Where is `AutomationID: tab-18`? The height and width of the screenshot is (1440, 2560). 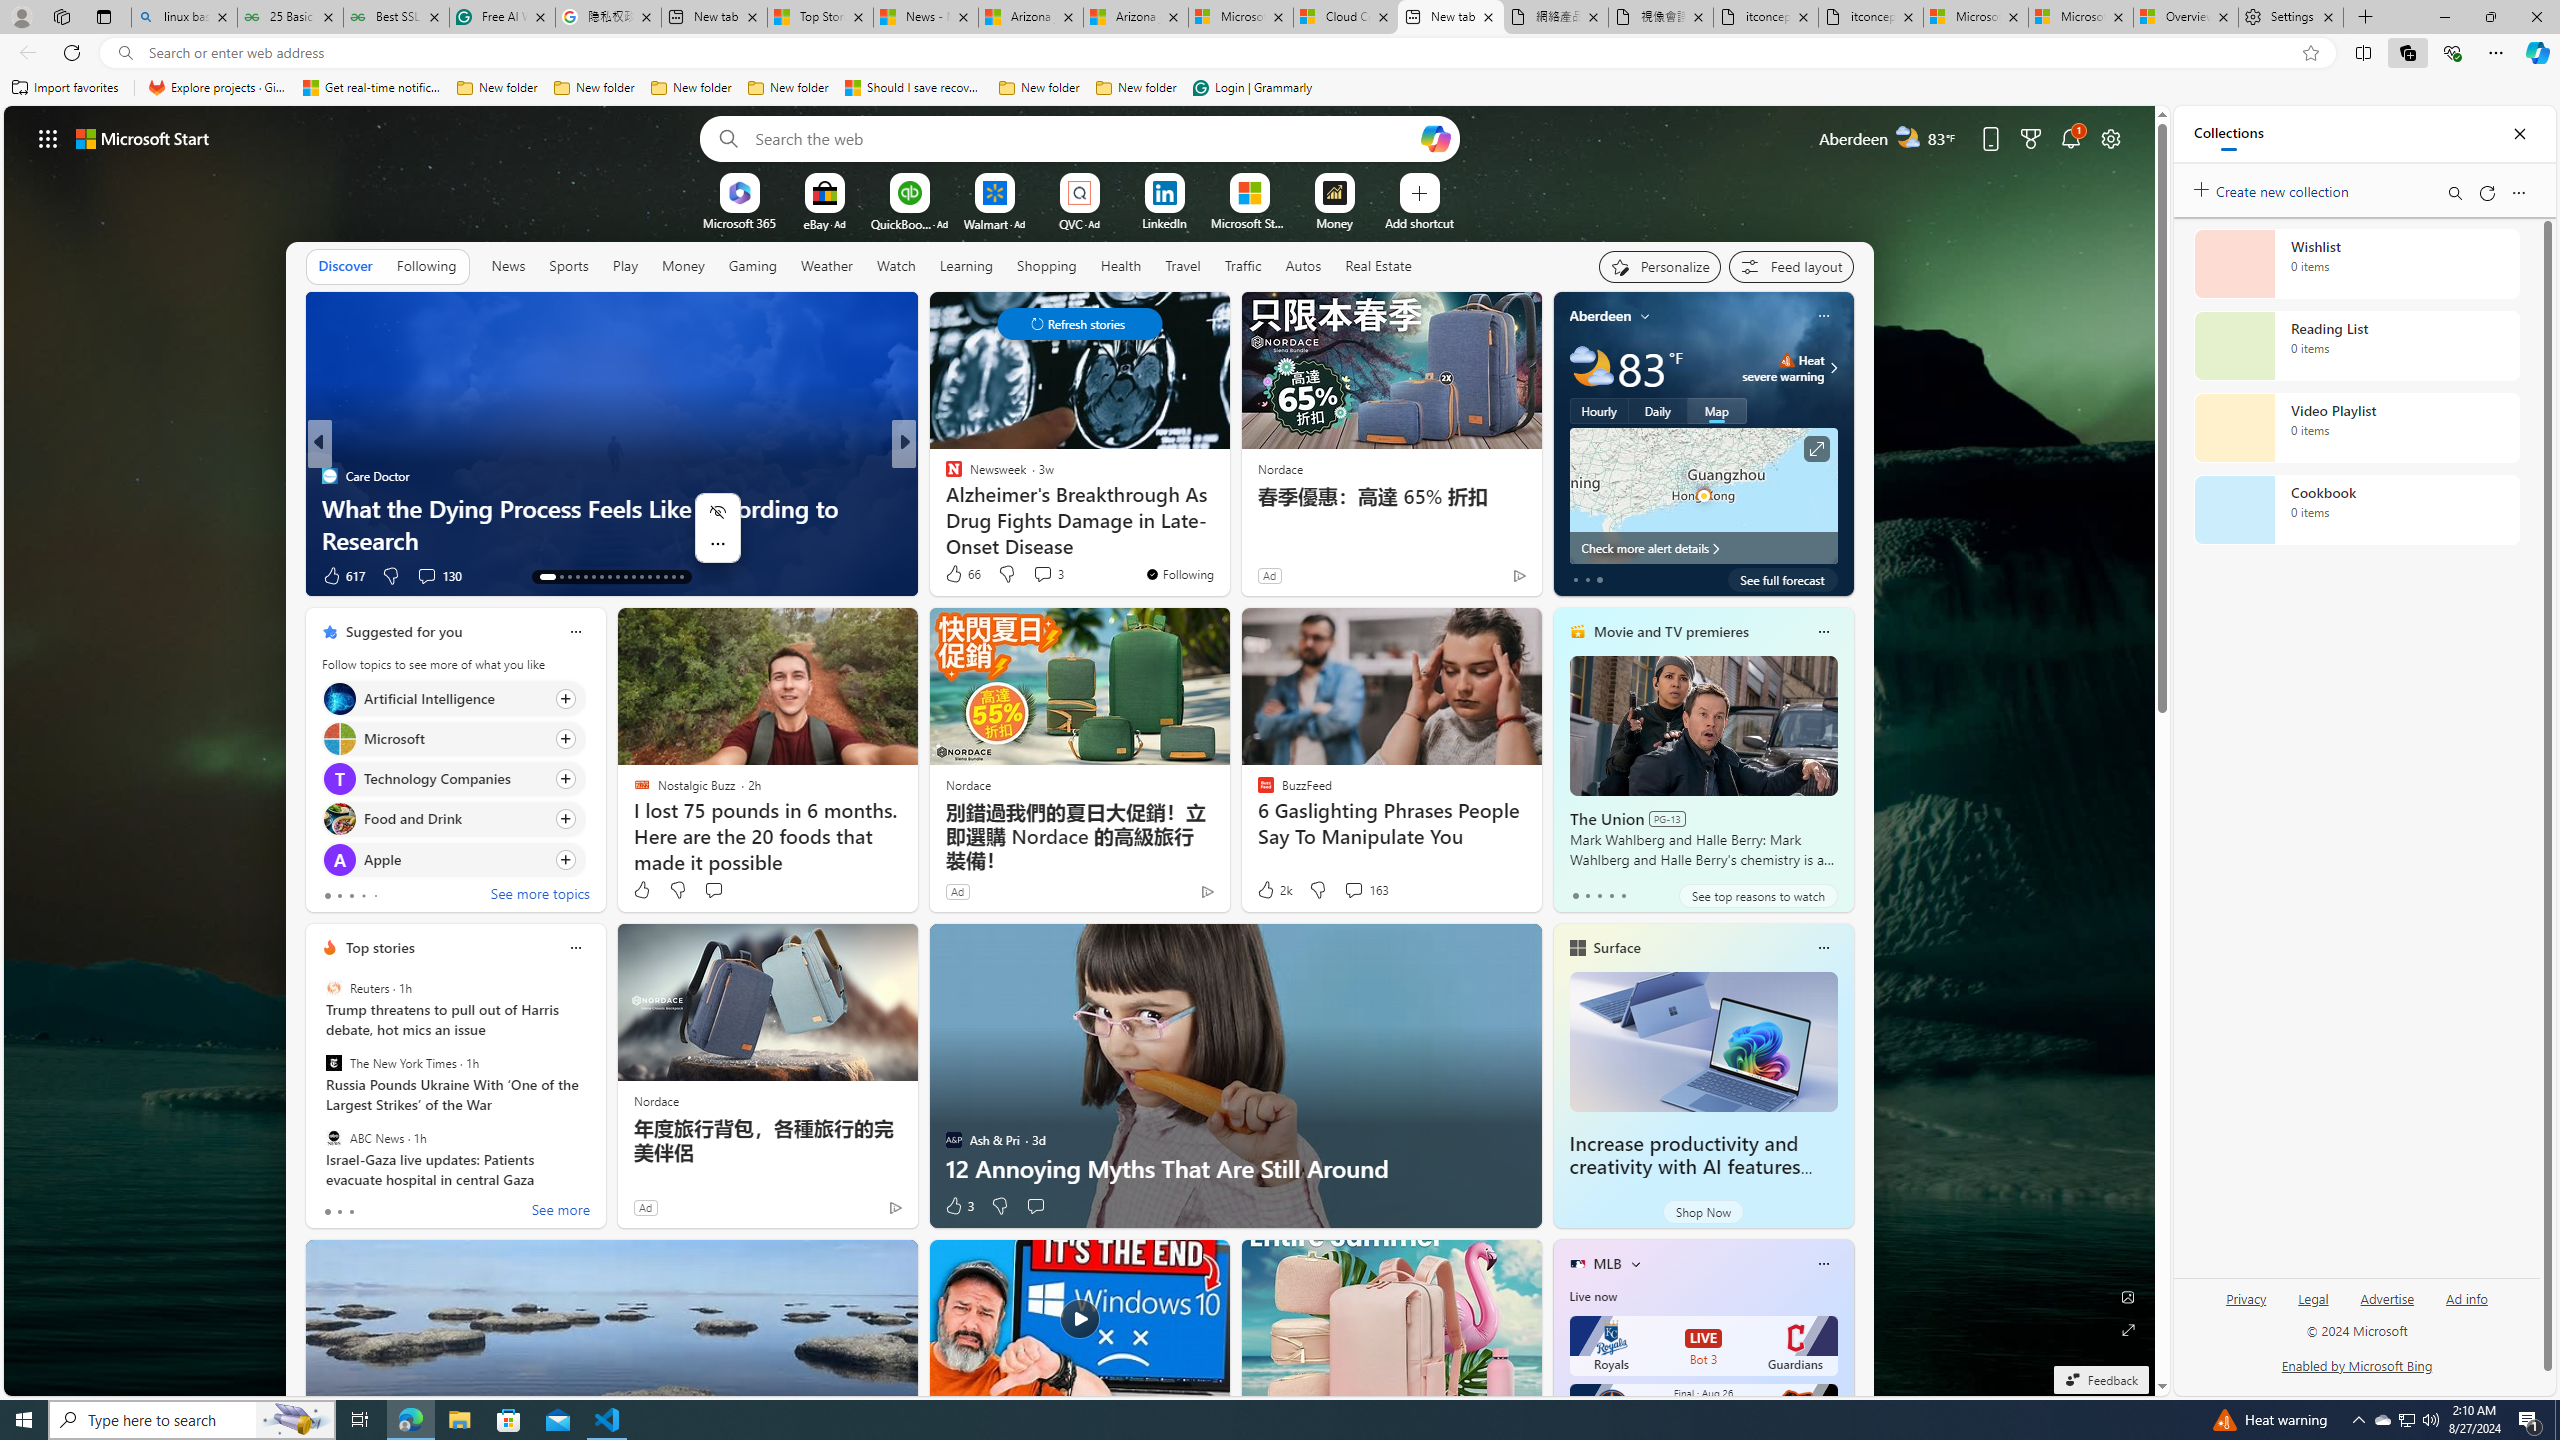
AutomationID: tab-18 is located at coordinates (594, 577).